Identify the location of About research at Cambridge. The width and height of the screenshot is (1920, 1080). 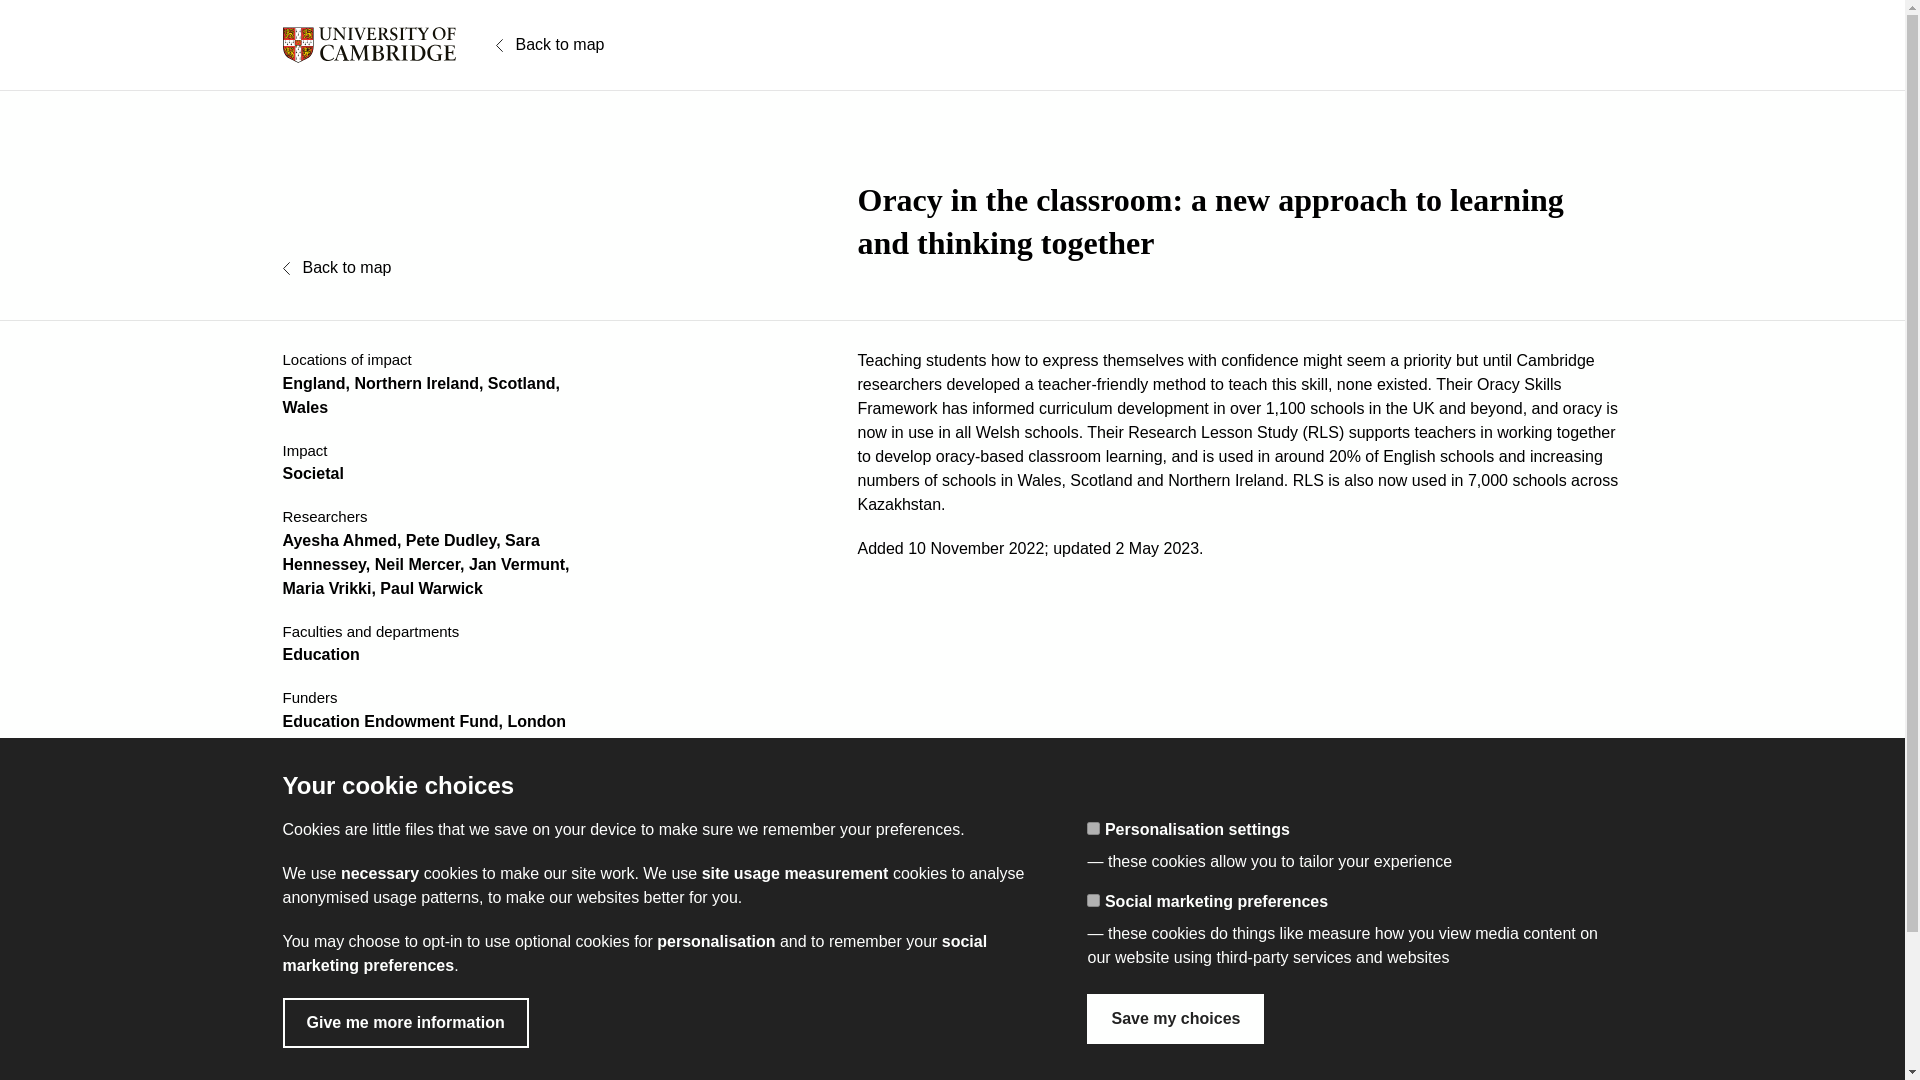
(1418, 934).